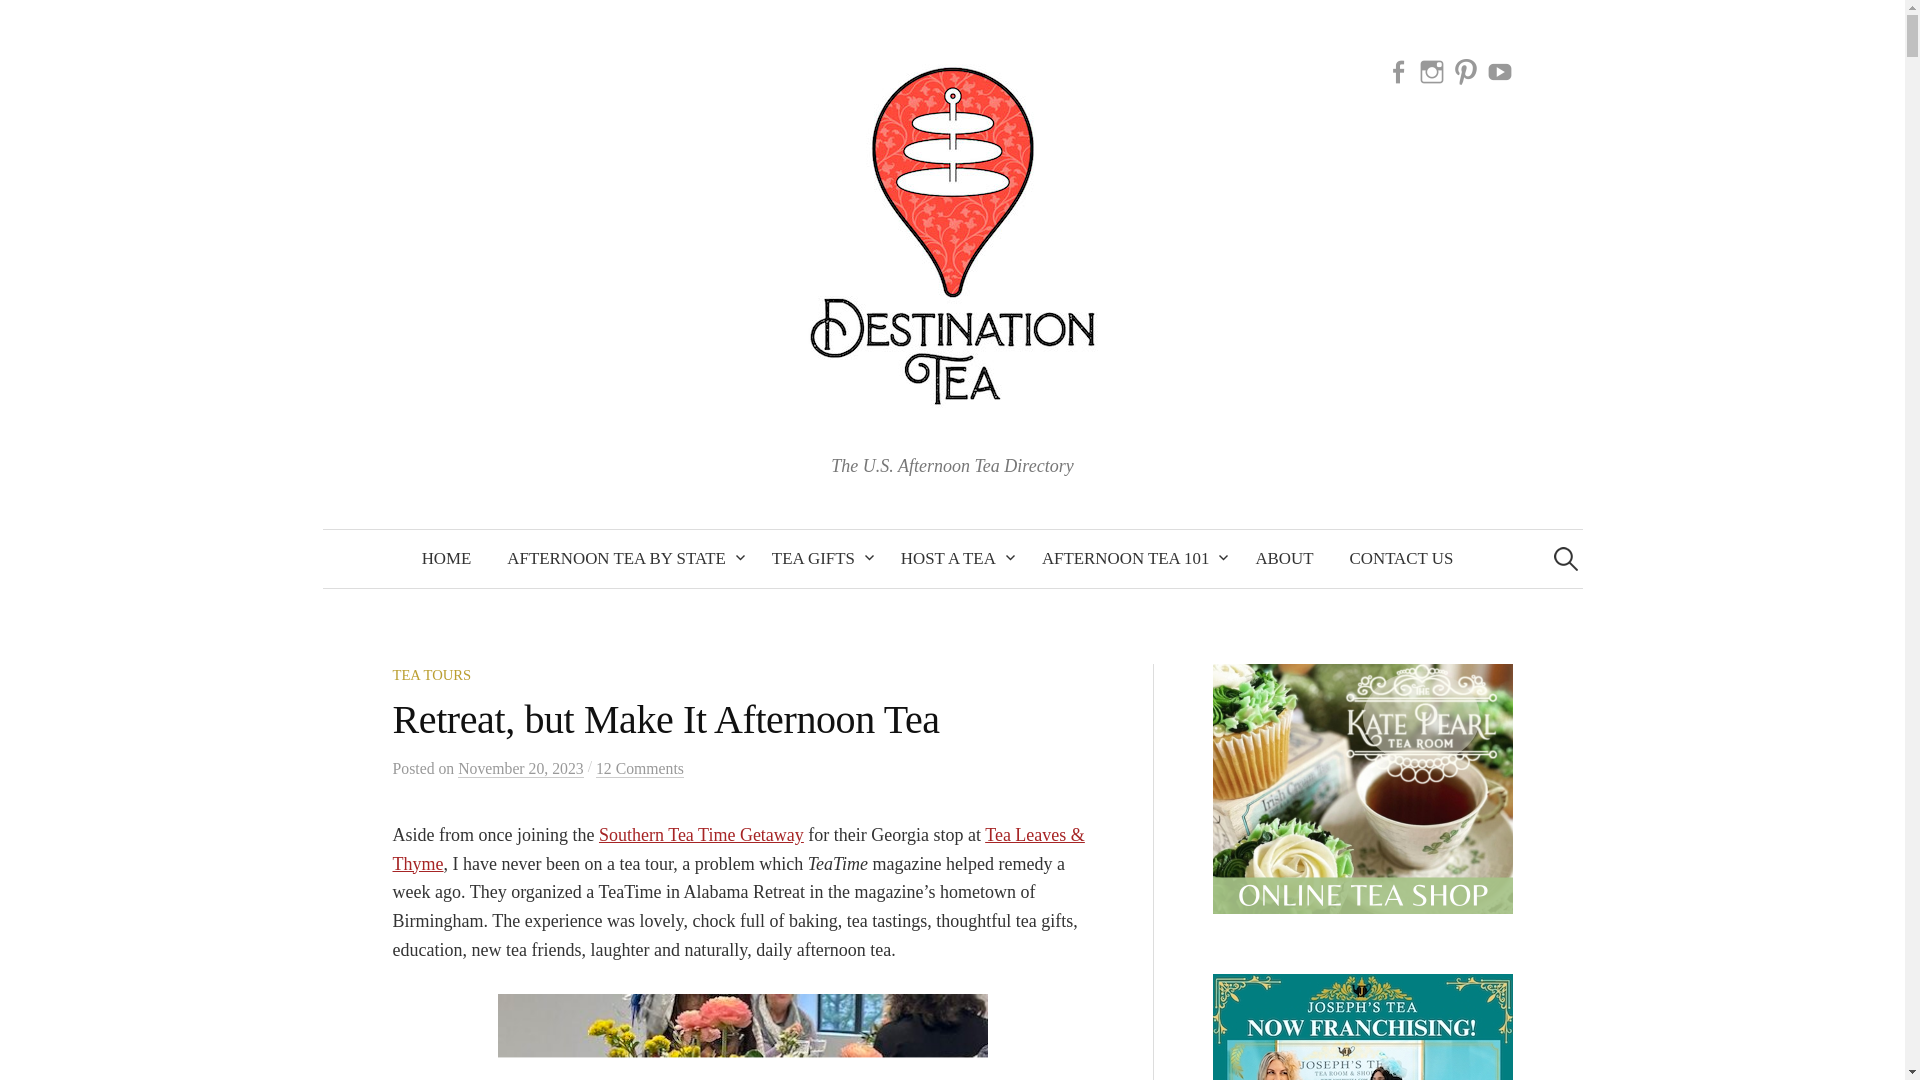  What do you see at coordinates (1499, 70) in the screenshot?
I see `Destination Tea on YouTube` at bounding box center [1499, 70].